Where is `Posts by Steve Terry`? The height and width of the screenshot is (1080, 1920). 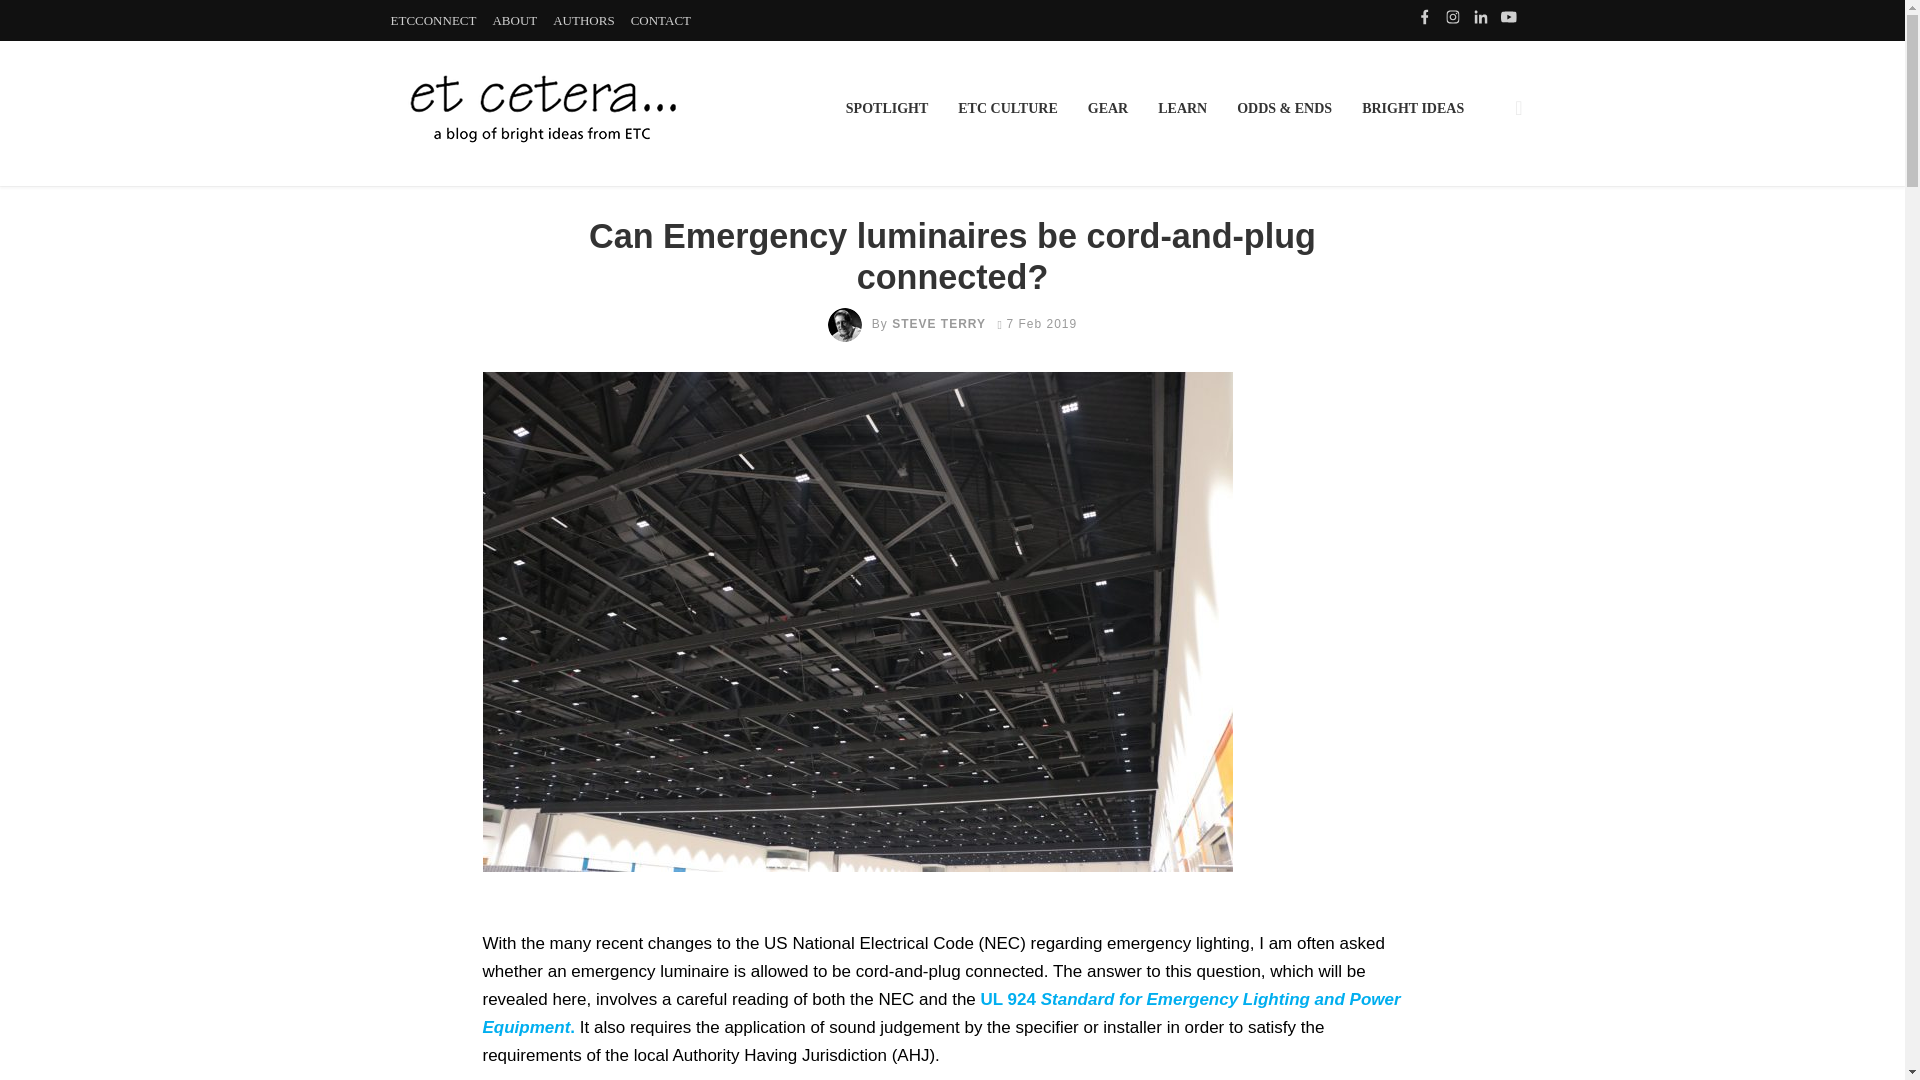
Posts by Steve Terry is located at coordinates (939, 324).